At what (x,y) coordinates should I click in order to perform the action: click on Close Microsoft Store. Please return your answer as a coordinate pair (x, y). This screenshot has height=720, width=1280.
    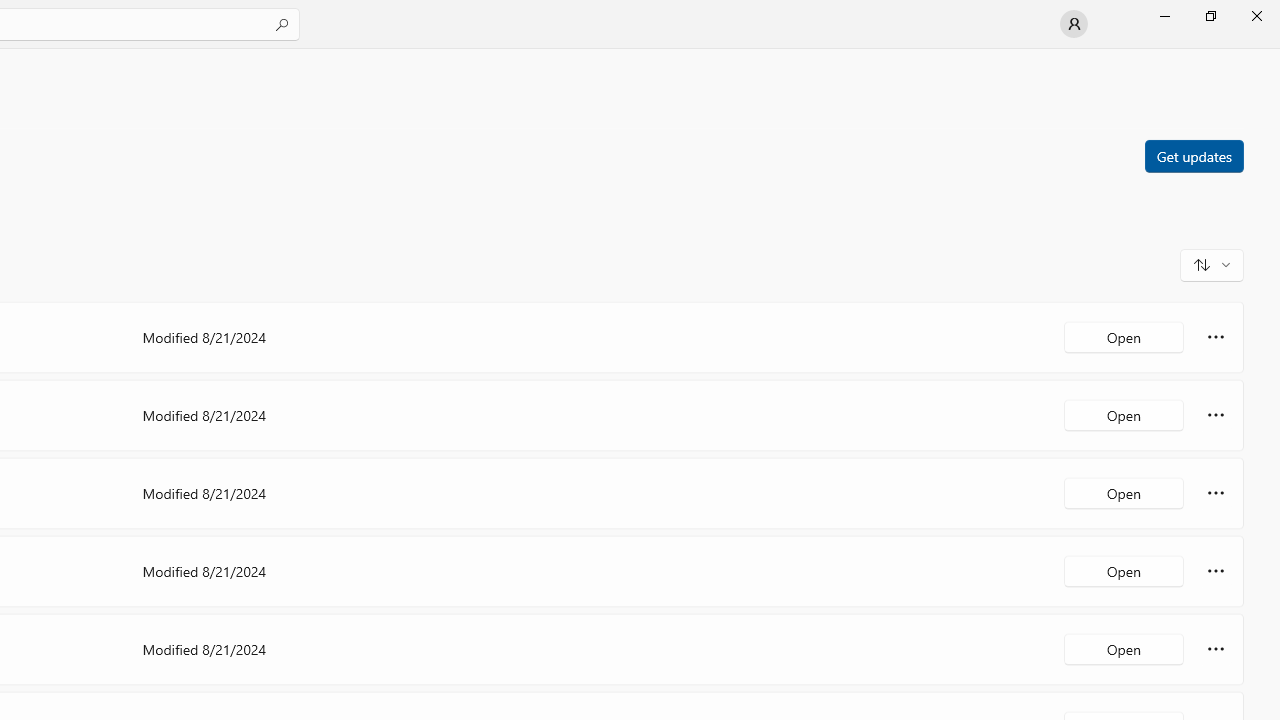
    Looking at the image, I should click on (1256, 16).